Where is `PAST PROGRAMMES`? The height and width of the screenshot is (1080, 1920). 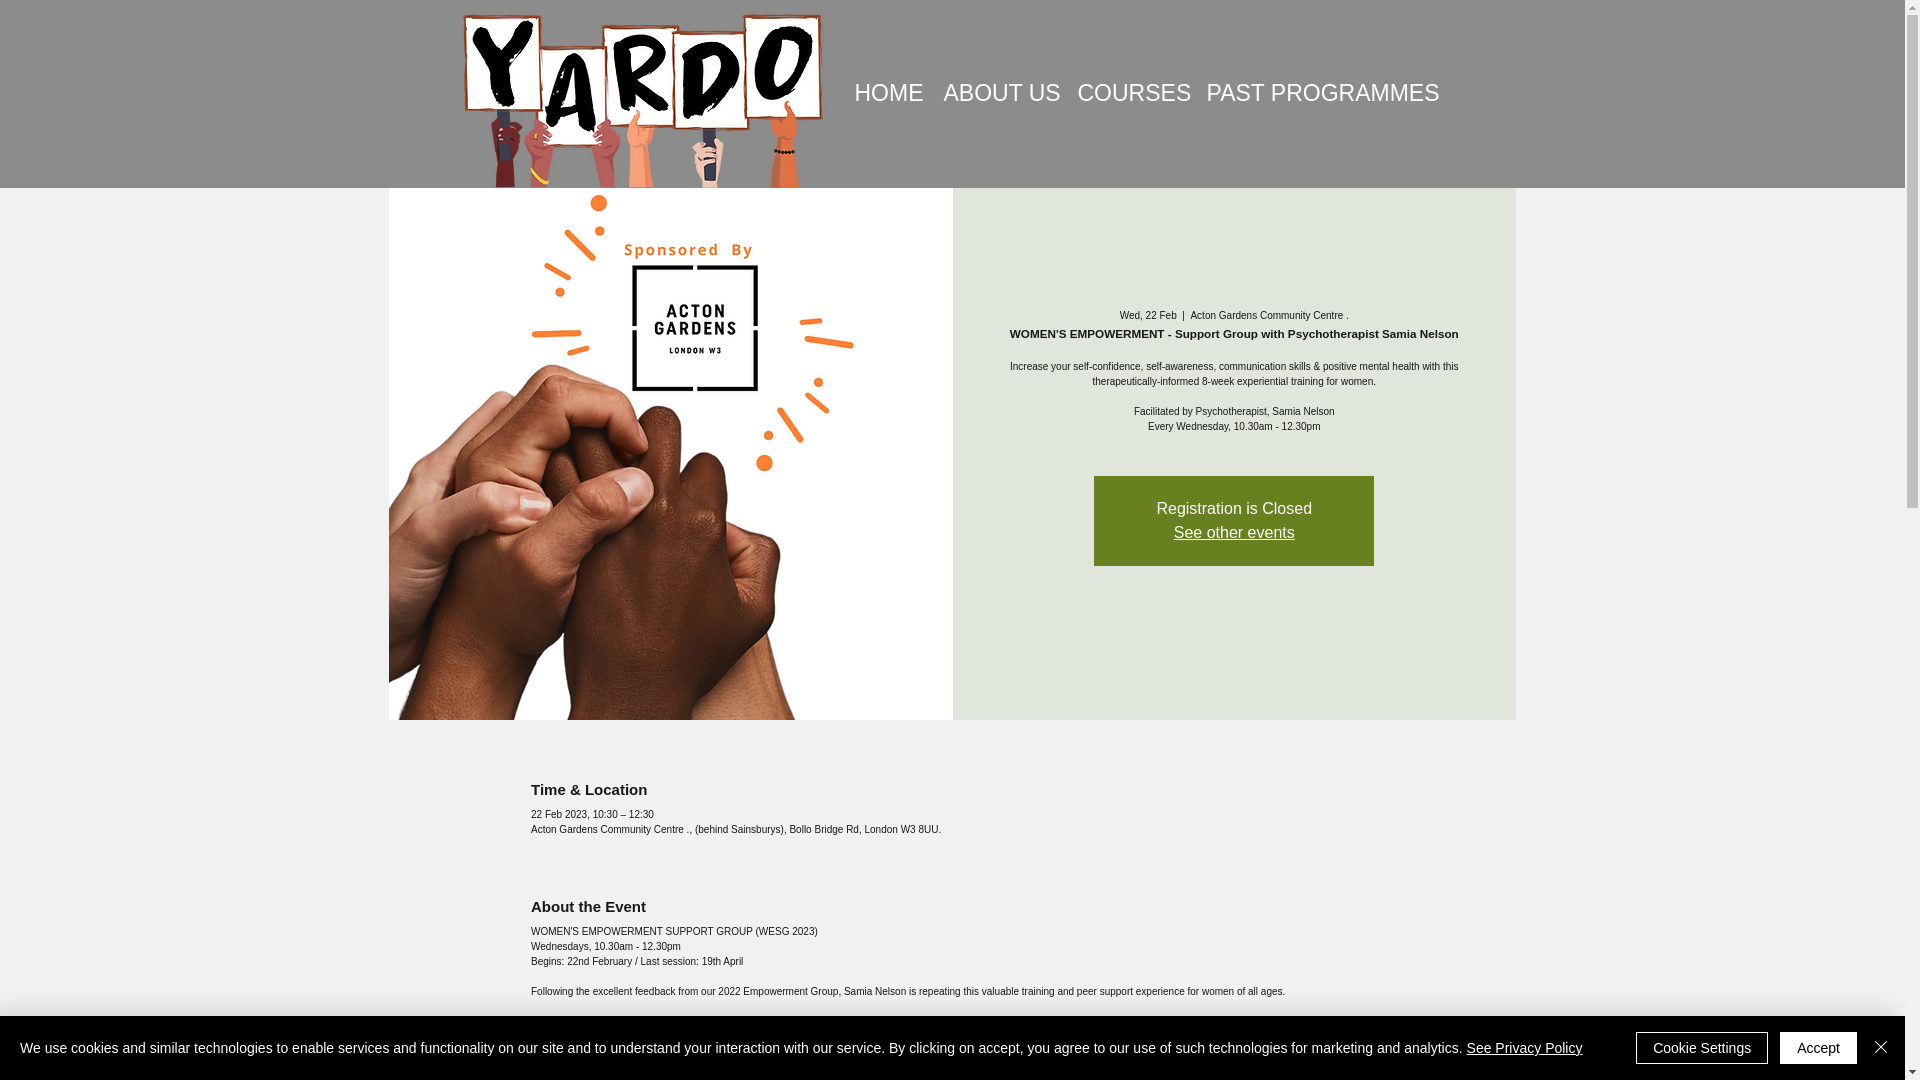
PAST PROGRAMMES is located at coordinates (1308, 93).